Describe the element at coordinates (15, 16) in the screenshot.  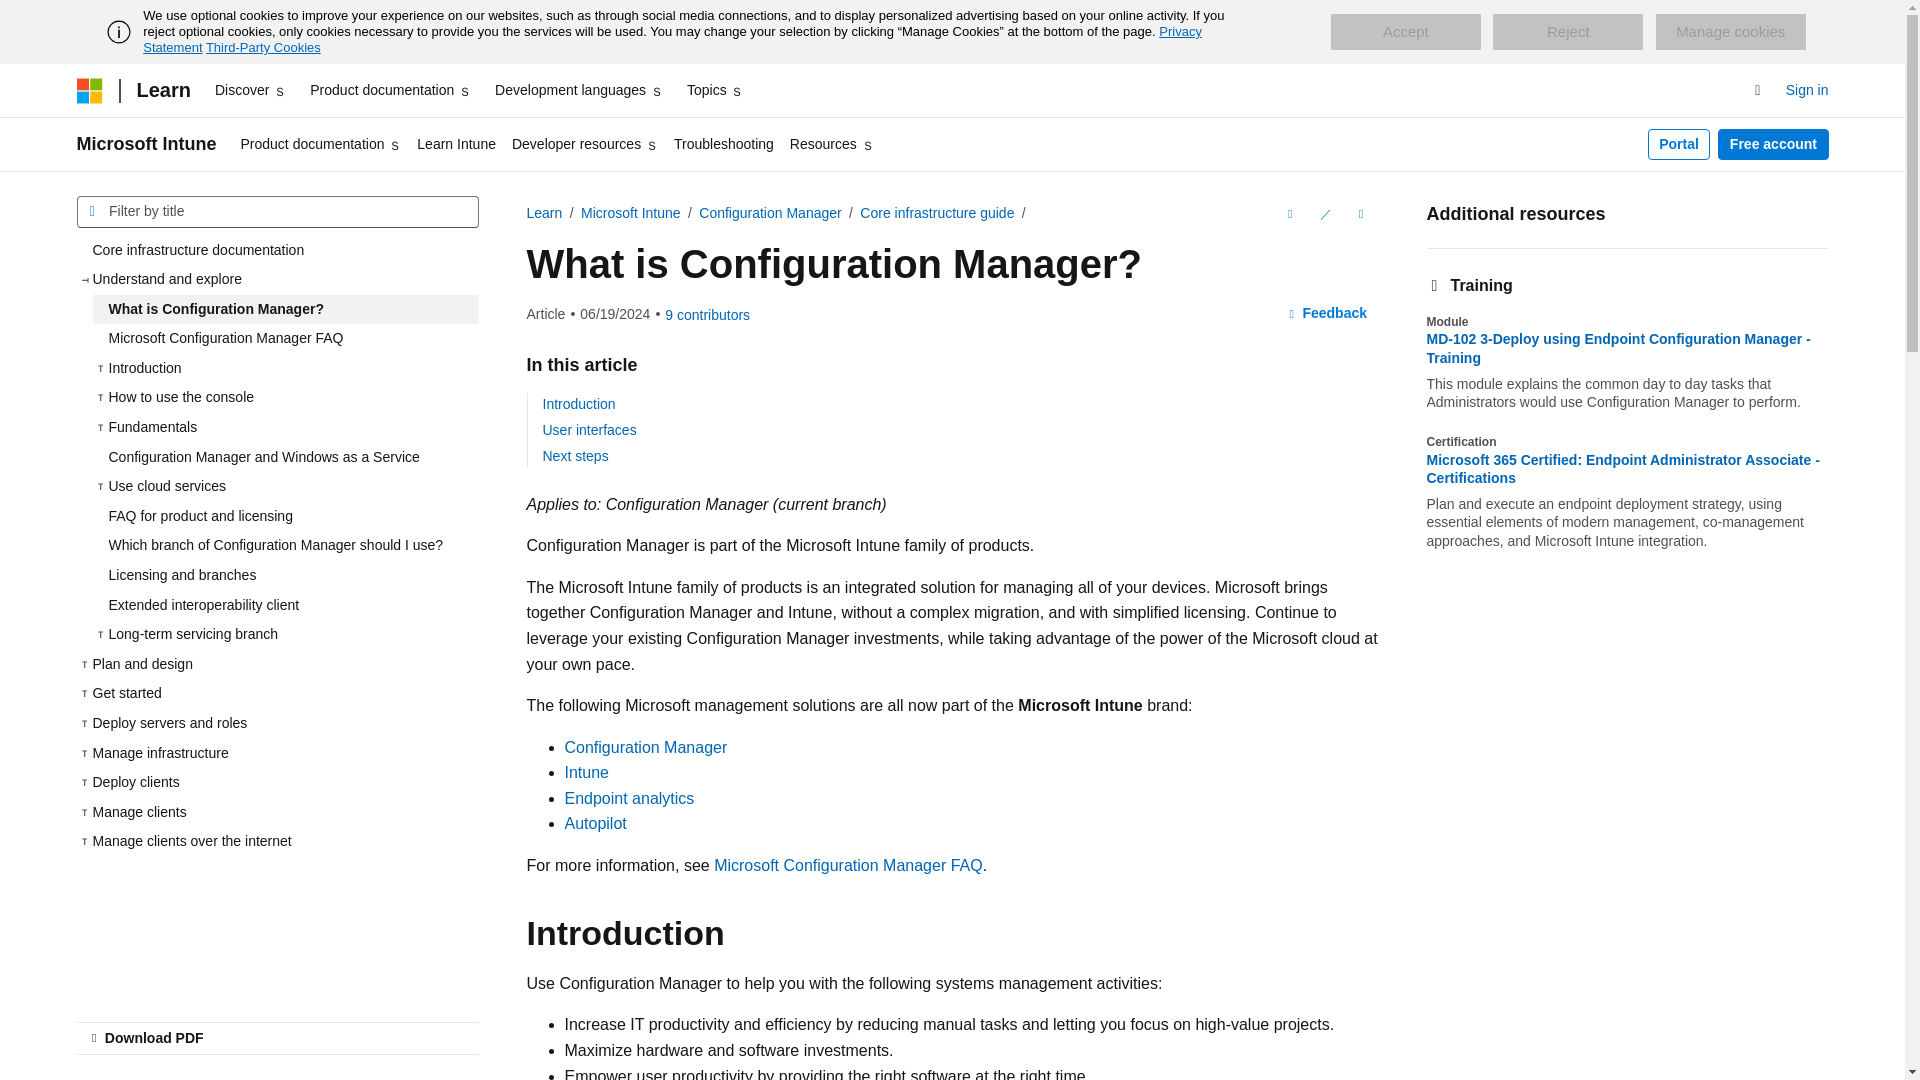
I see `Skip to main content` at that location.